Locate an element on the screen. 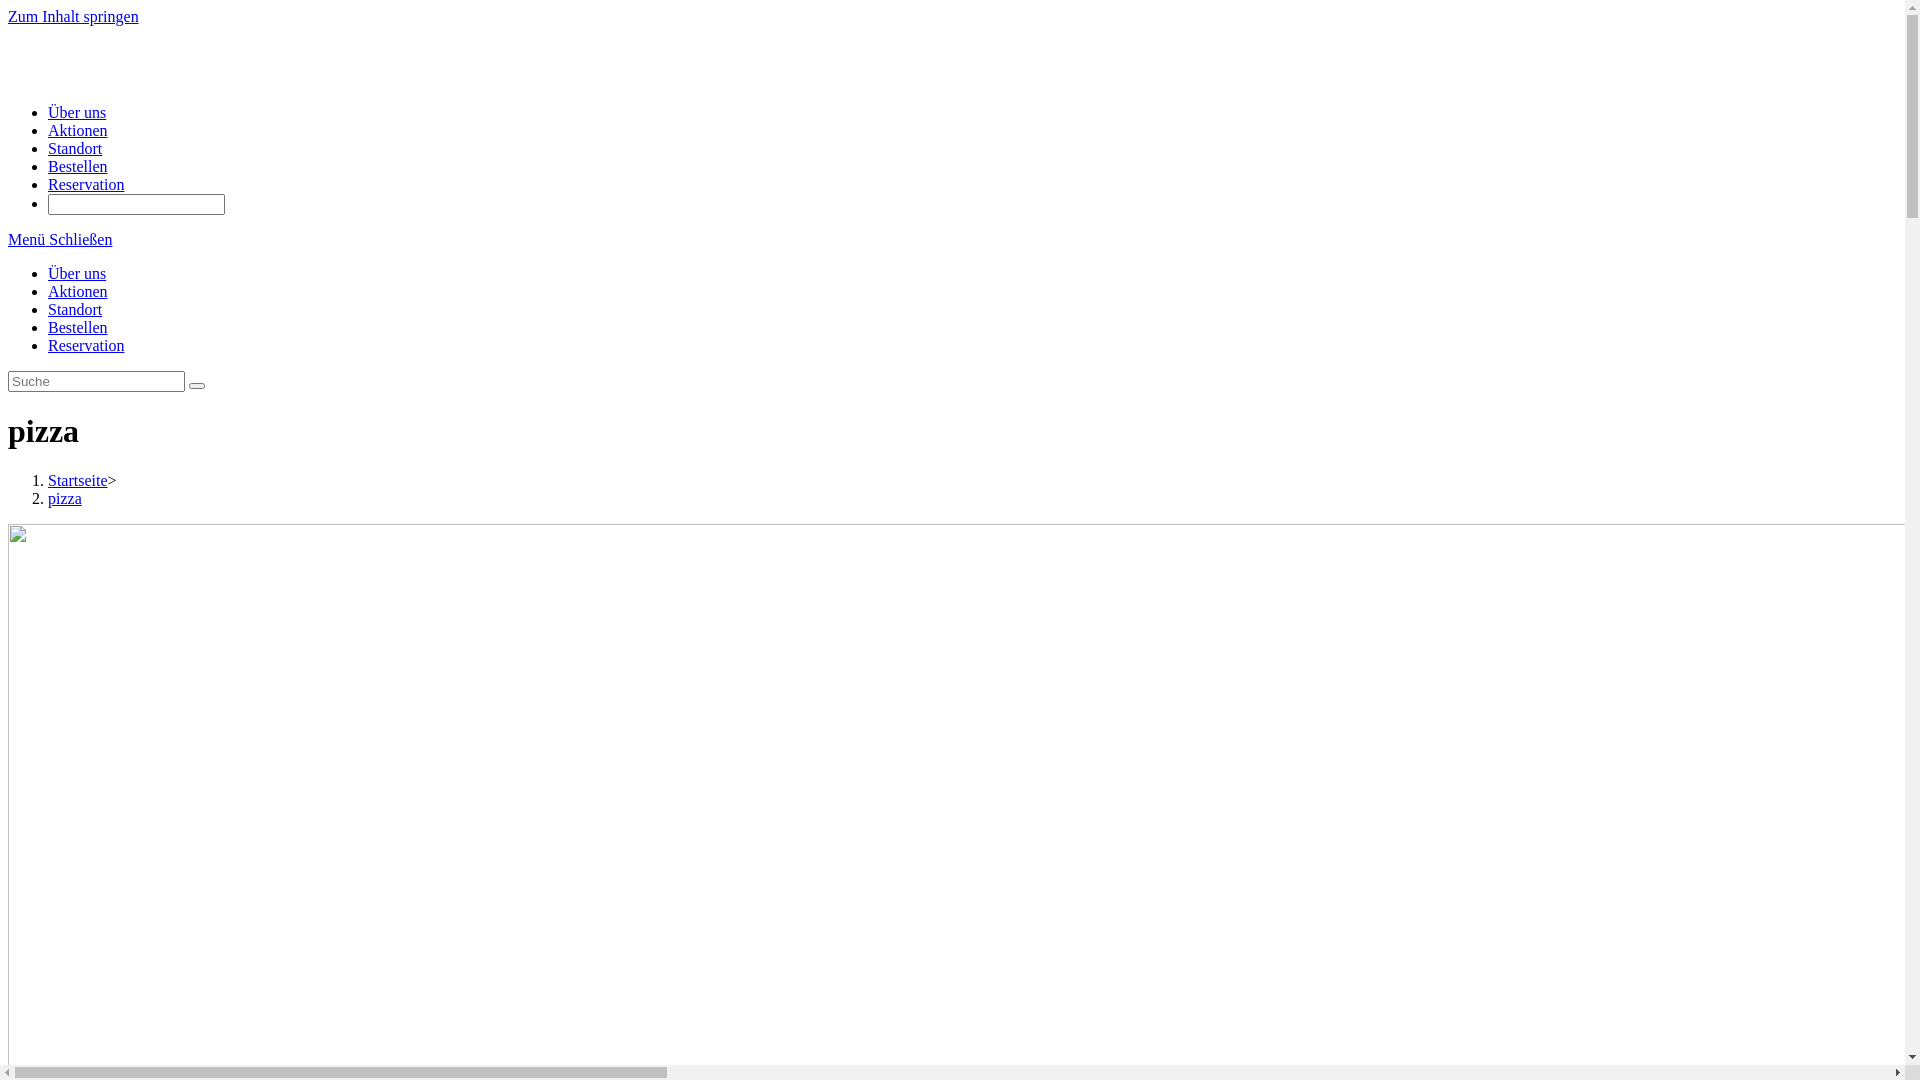 The image size is (1920, 1080). Bestellen is located at coordinates (78, 328).